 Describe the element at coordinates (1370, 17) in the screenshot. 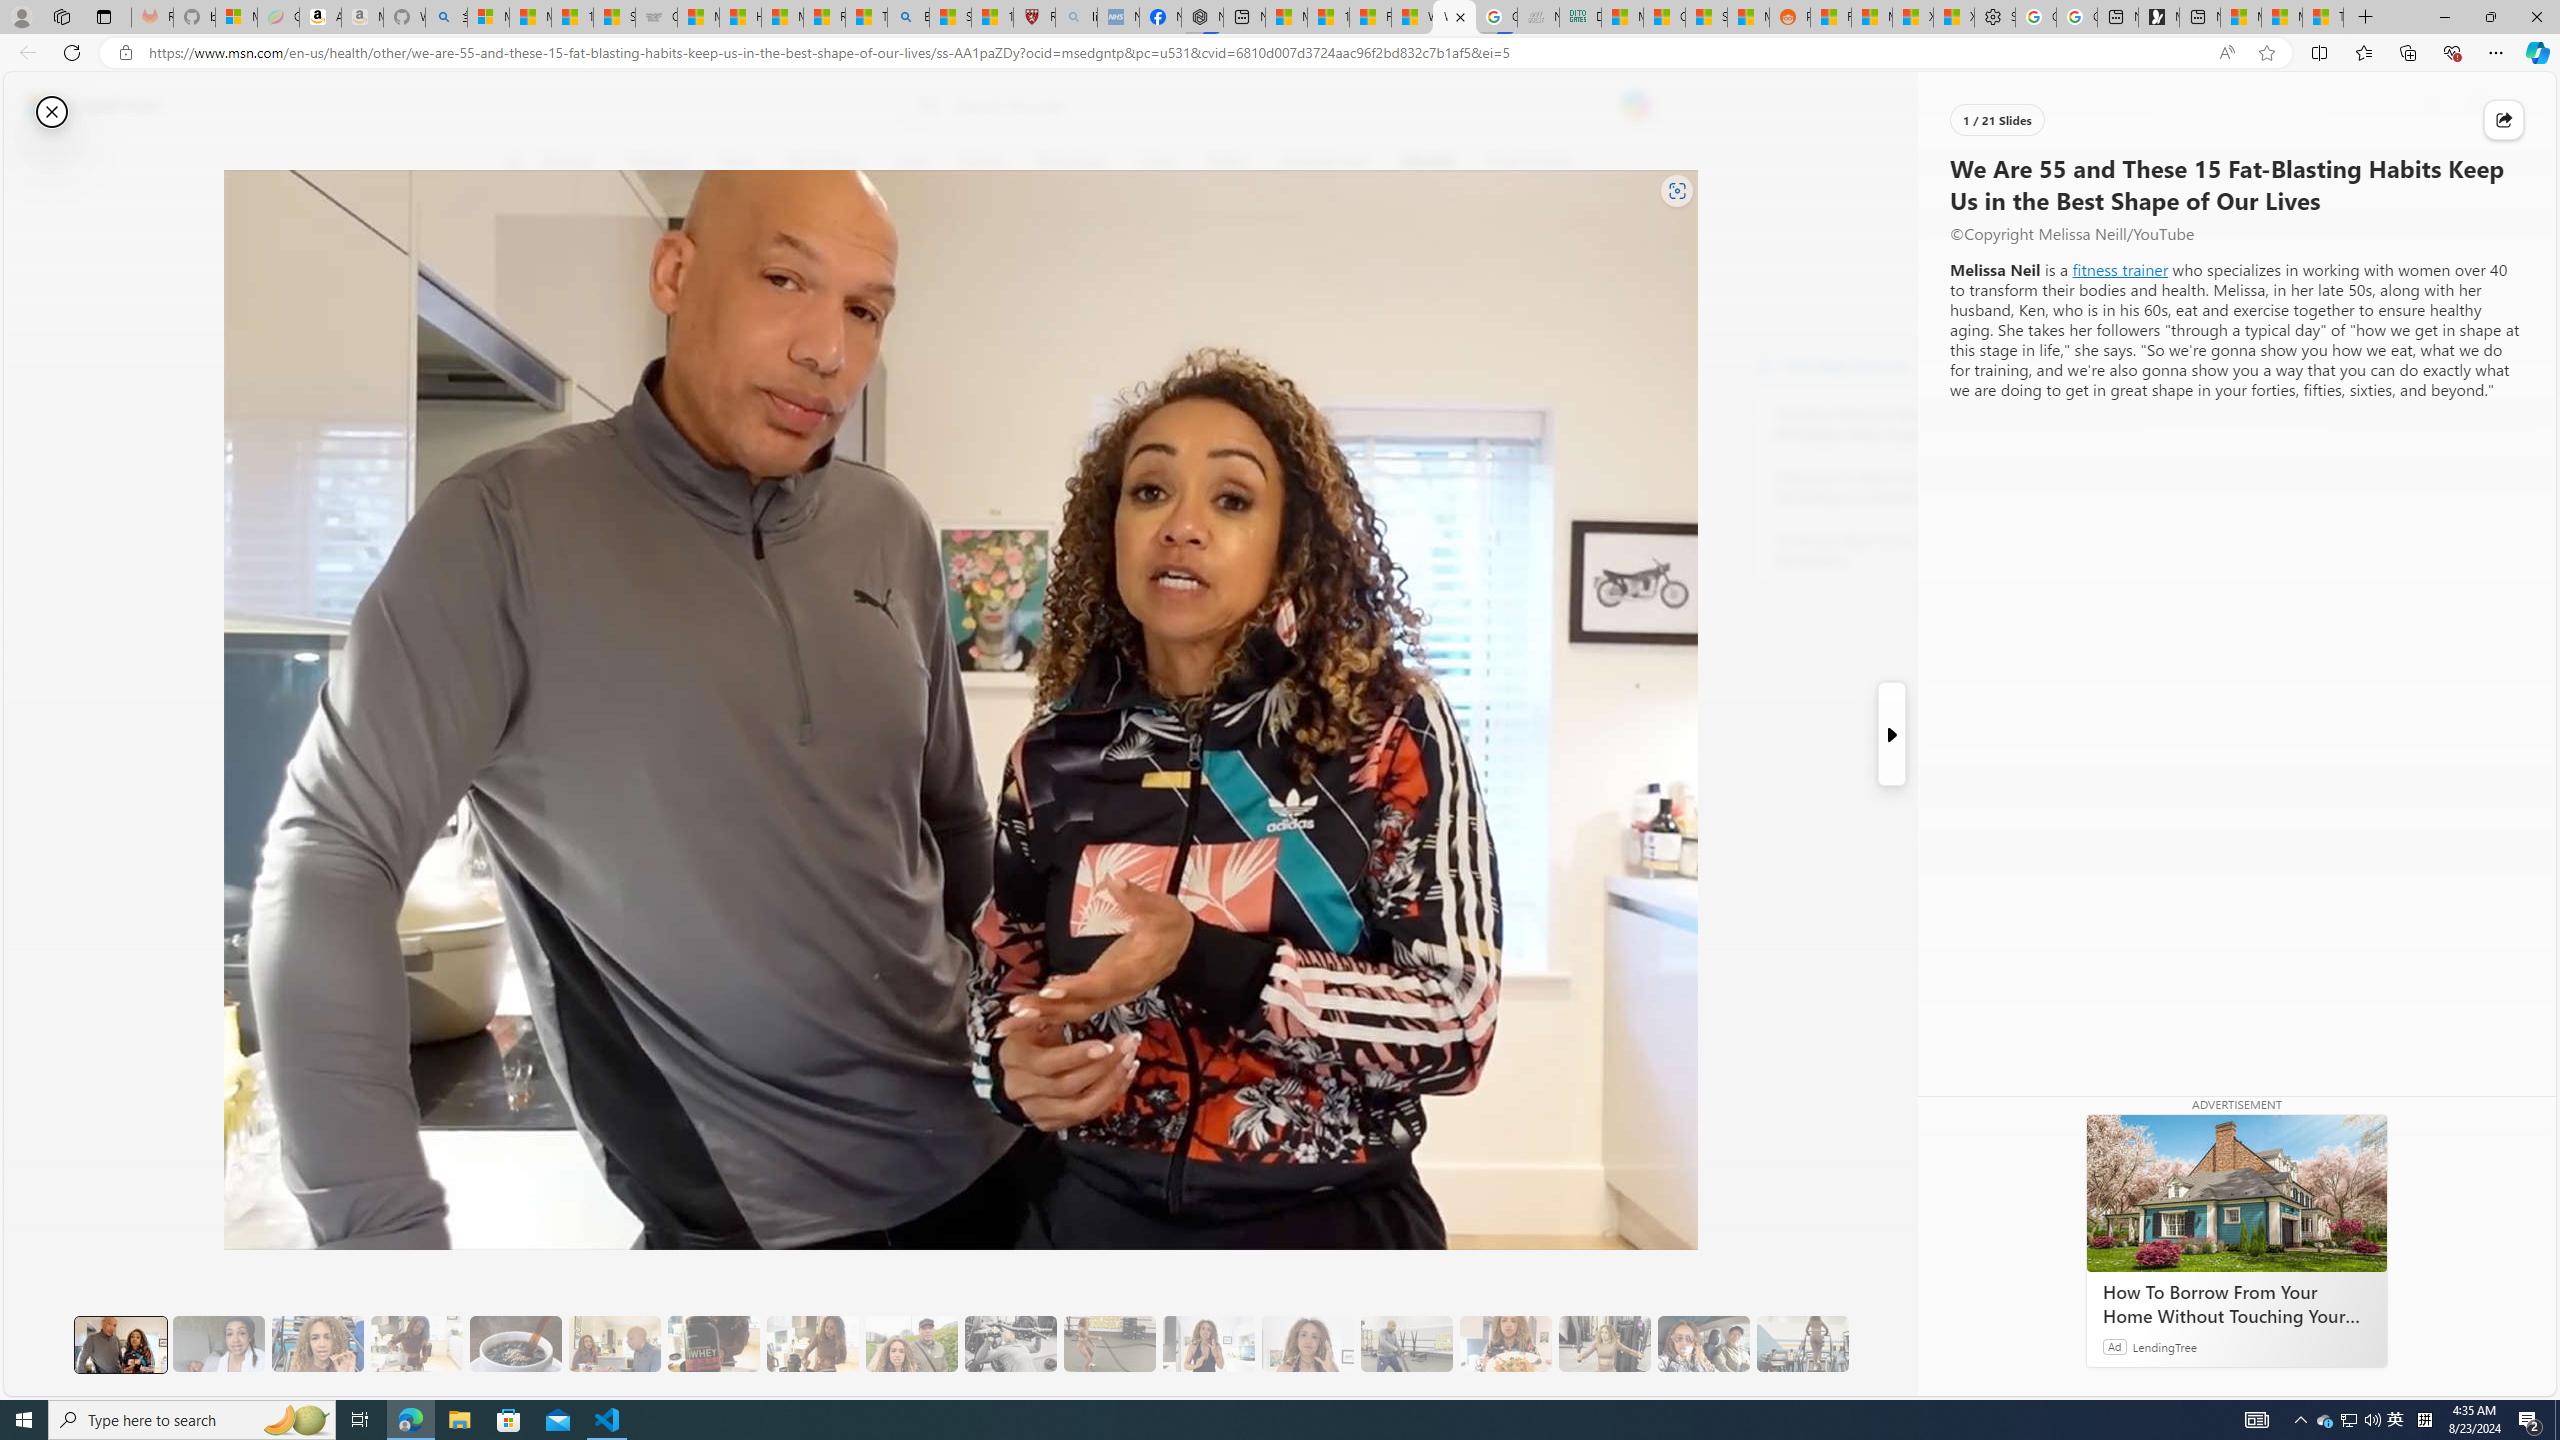

I see `Fitness - MSN` at that location.